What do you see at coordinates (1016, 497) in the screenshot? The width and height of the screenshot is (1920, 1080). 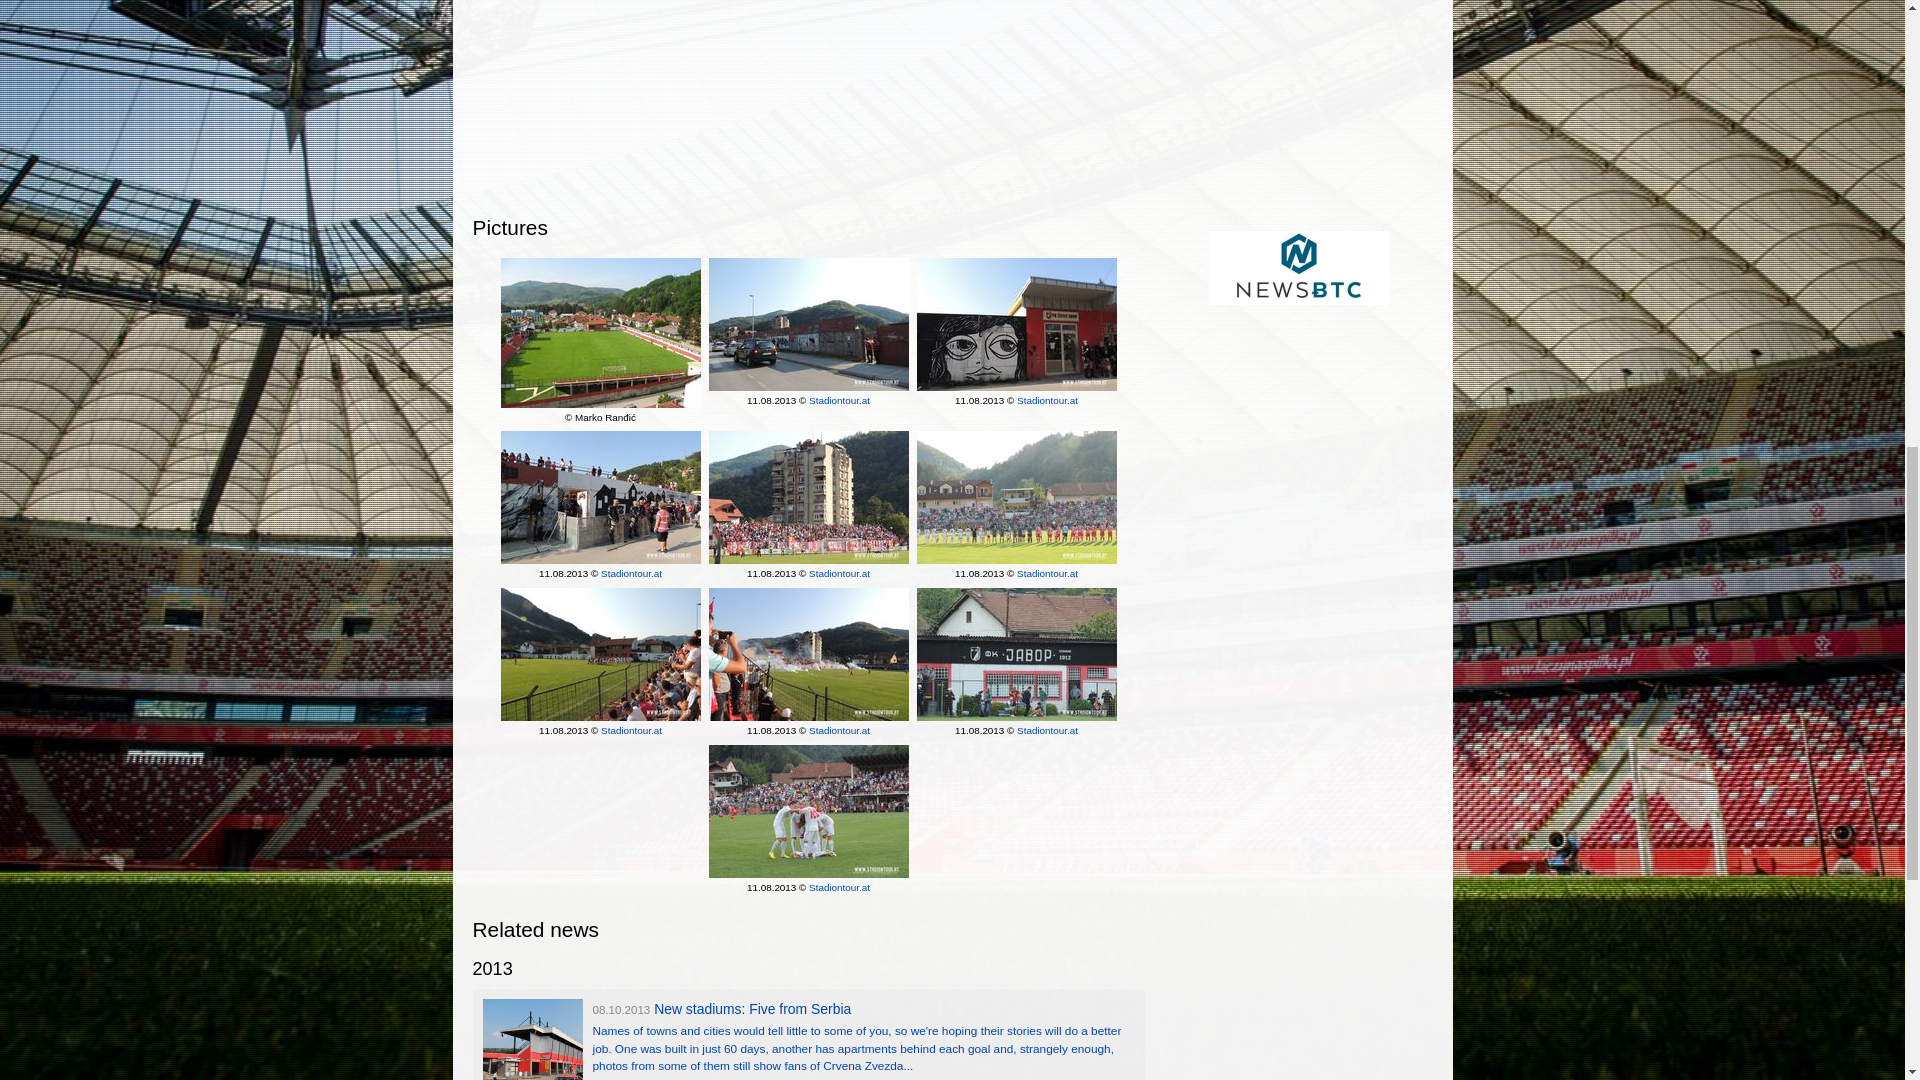 I see `Stadion kraj Moravice: 500x750px, 72 kB` at bounding box center [1016, 497].